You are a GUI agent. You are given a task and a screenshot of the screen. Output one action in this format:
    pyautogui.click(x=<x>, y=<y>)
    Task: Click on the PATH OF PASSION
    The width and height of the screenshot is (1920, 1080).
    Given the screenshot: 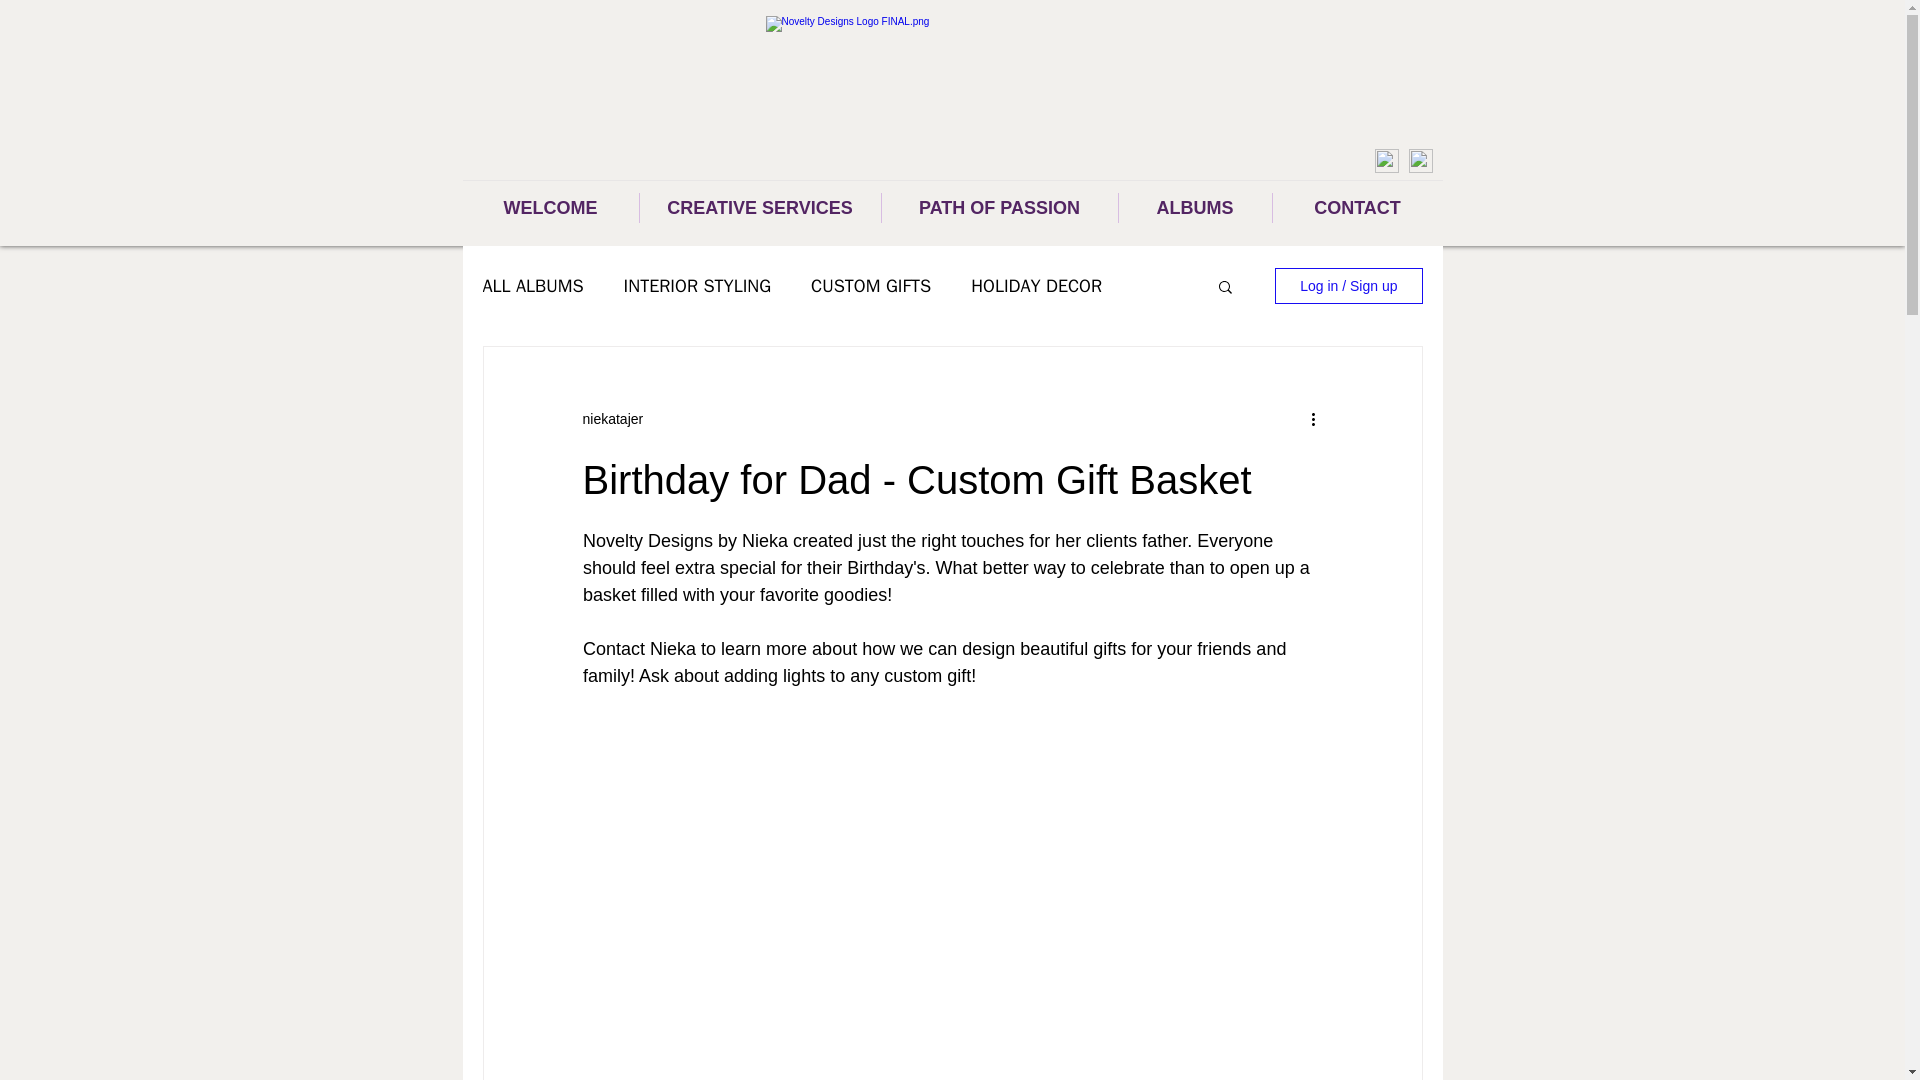 What is the action you would take?
    pyautogui.click(x=999, y=208)
    